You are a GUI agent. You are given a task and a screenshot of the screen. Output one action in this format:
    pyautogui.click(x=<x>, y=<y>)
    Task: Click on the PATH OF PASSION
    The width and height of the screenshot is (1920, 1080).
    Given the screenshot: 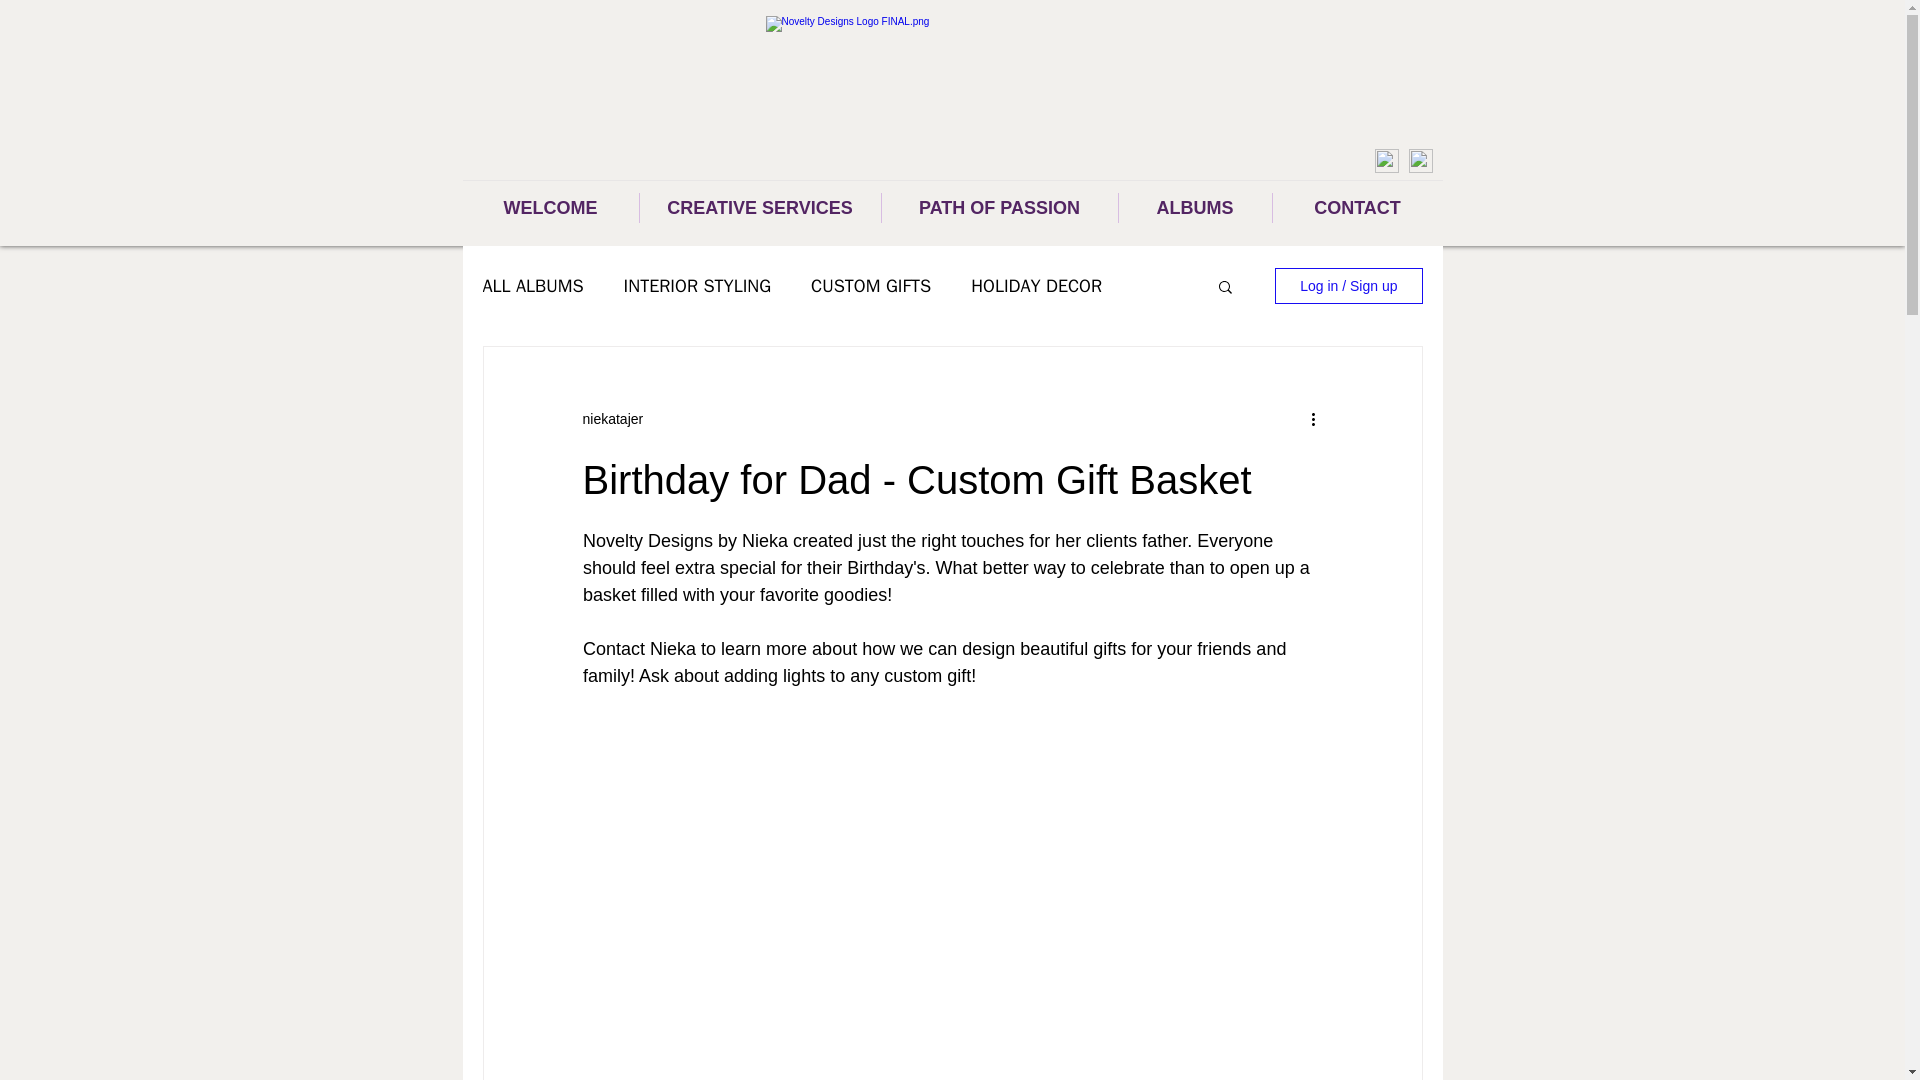 What is the action you would take?
    pyautogui.click(x=999, y=208)
    